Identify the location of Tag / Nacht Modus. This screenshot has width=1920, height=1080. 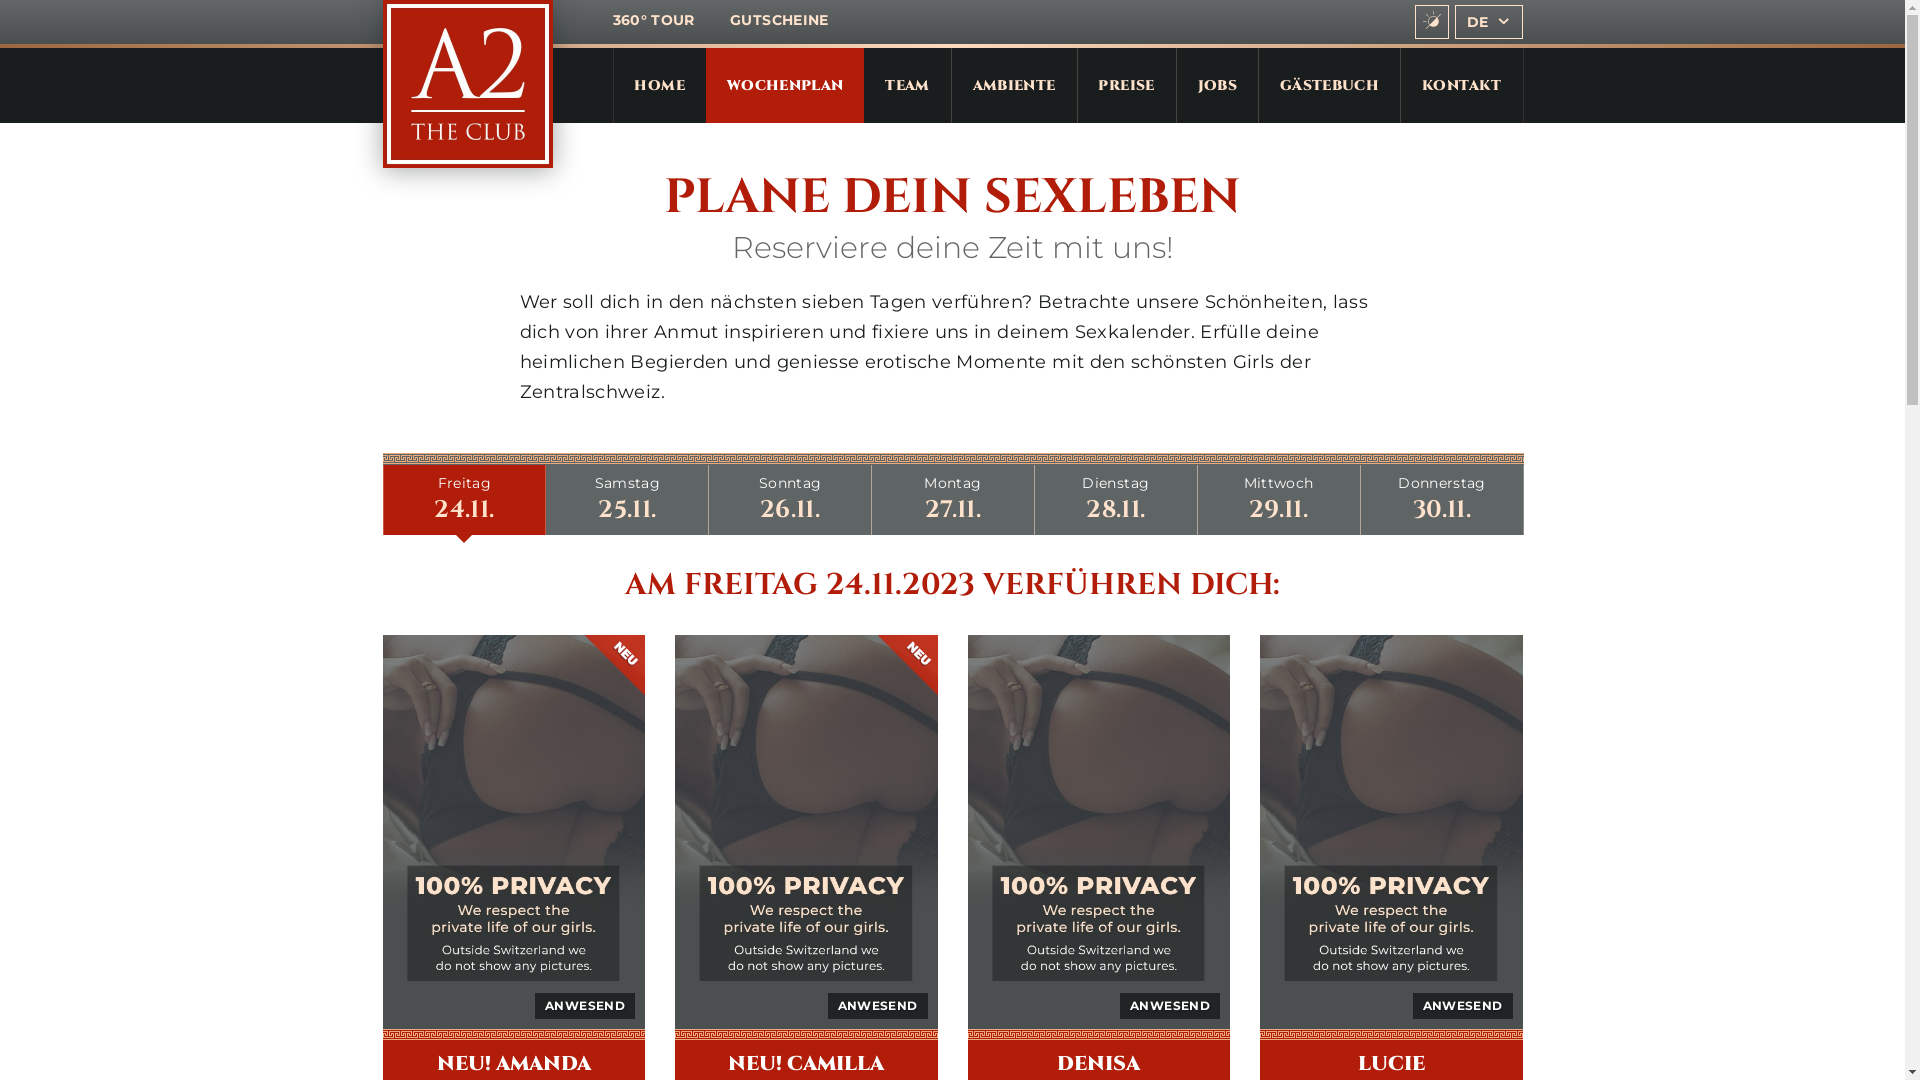
(1432, 22).